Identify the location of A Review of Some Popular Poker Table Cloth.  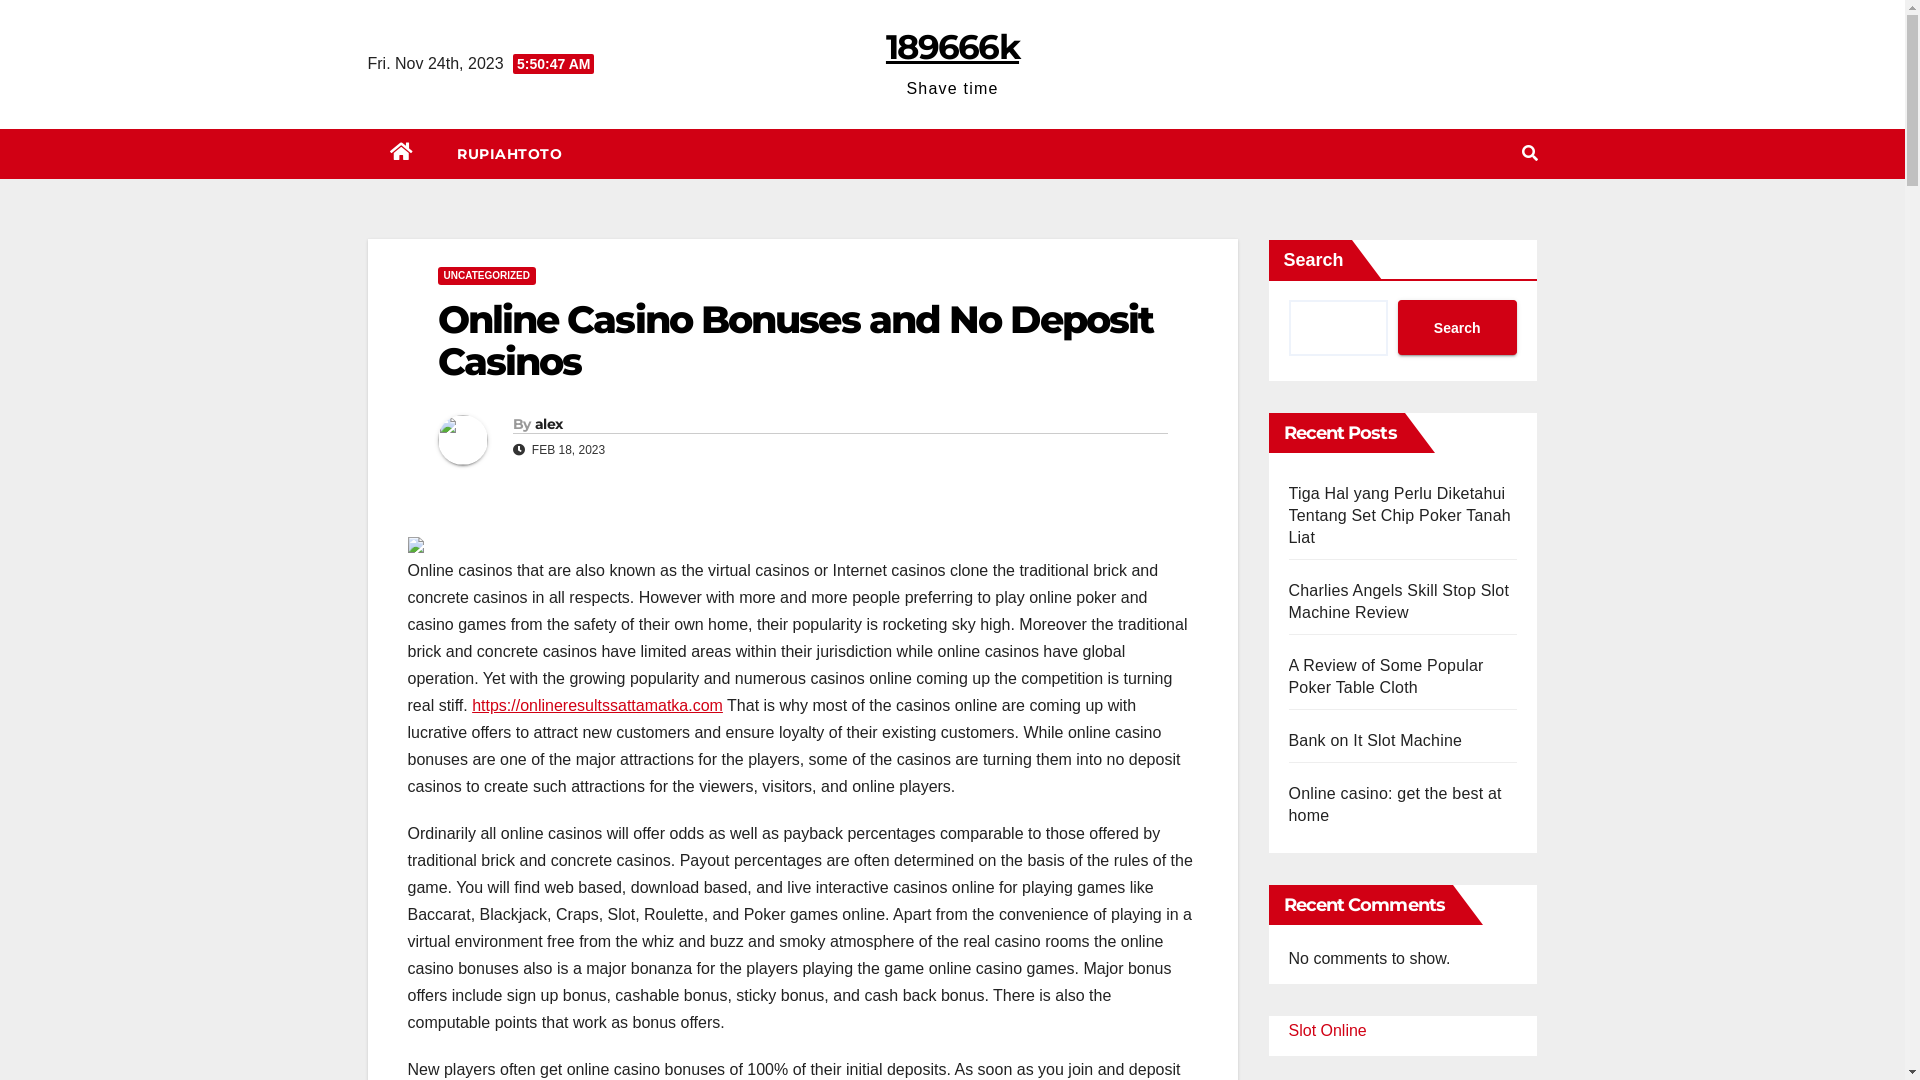
(1386, 676).